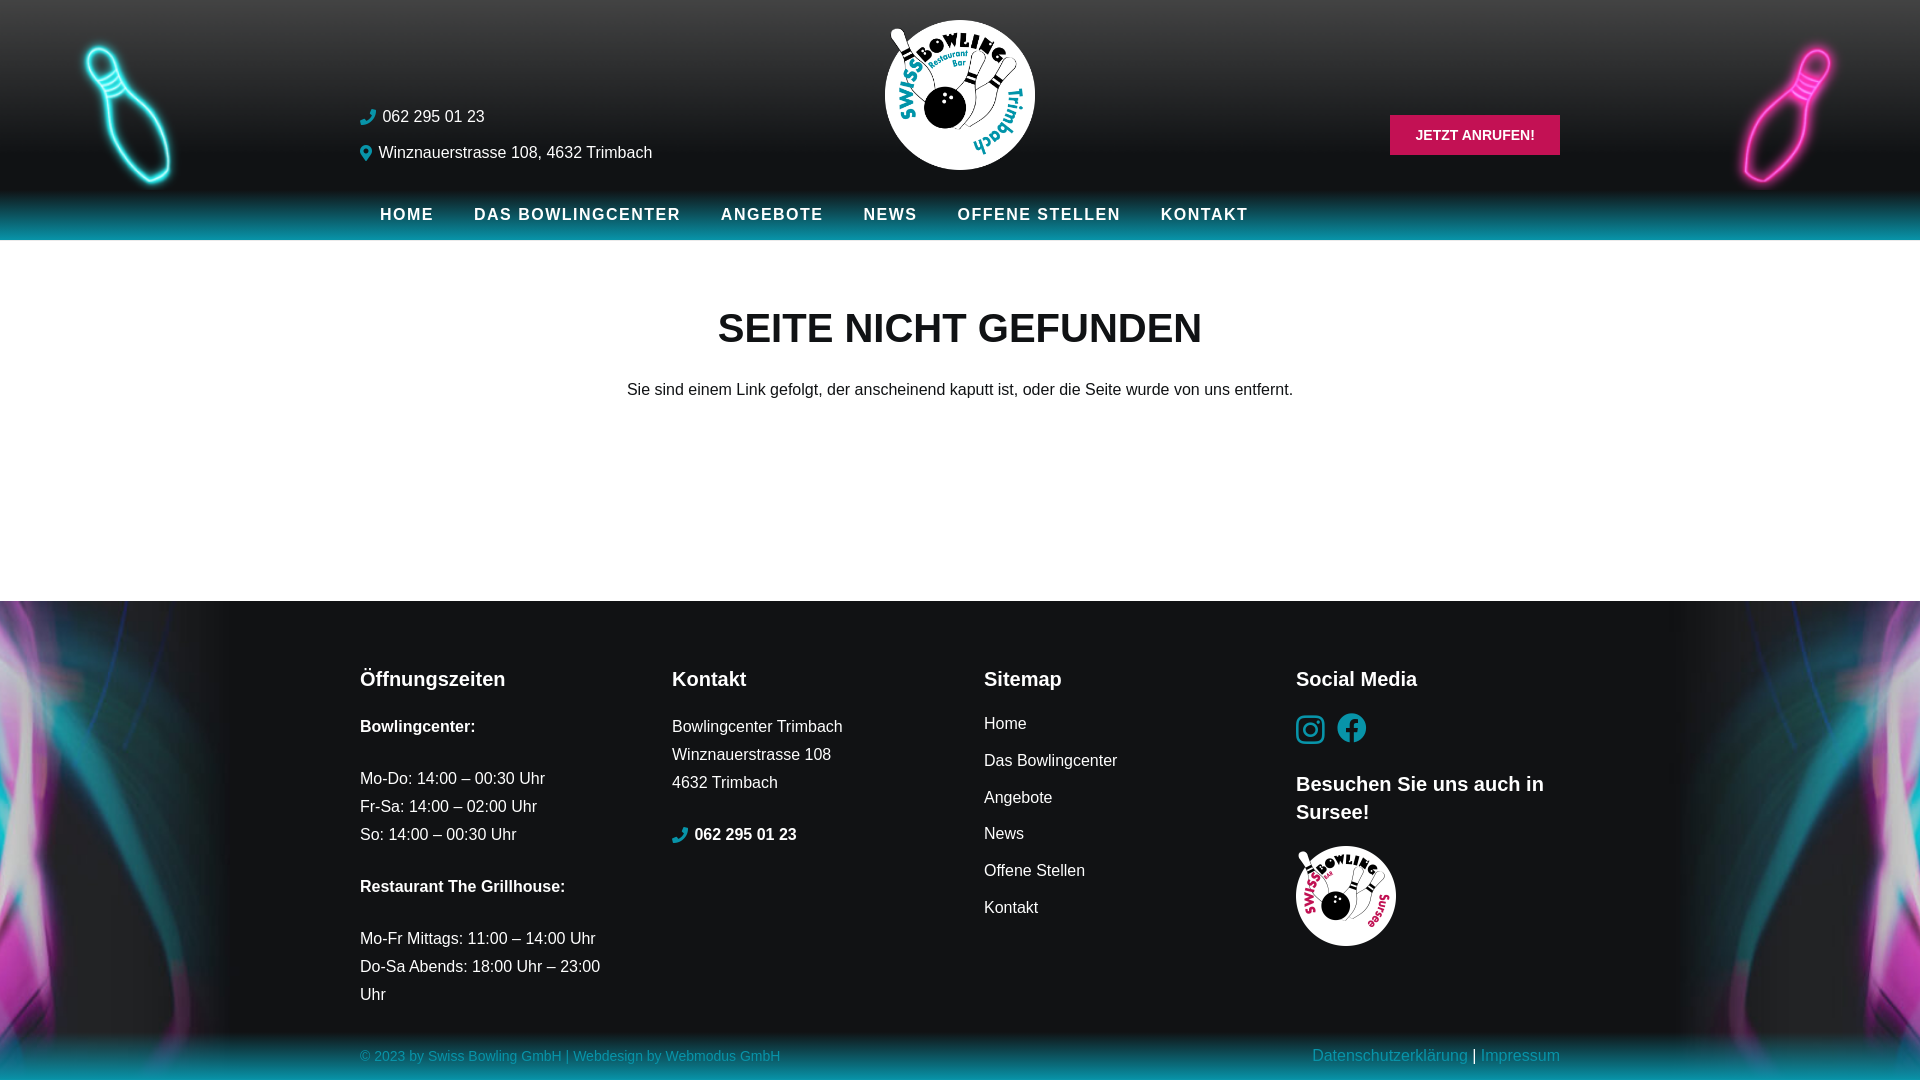 The width and height of the screenshot is (1920, 1080). What do you see at coordinates (1205, 215) in the screenshot?
I see `KONTAKT` at bounding box center [1205, 215].